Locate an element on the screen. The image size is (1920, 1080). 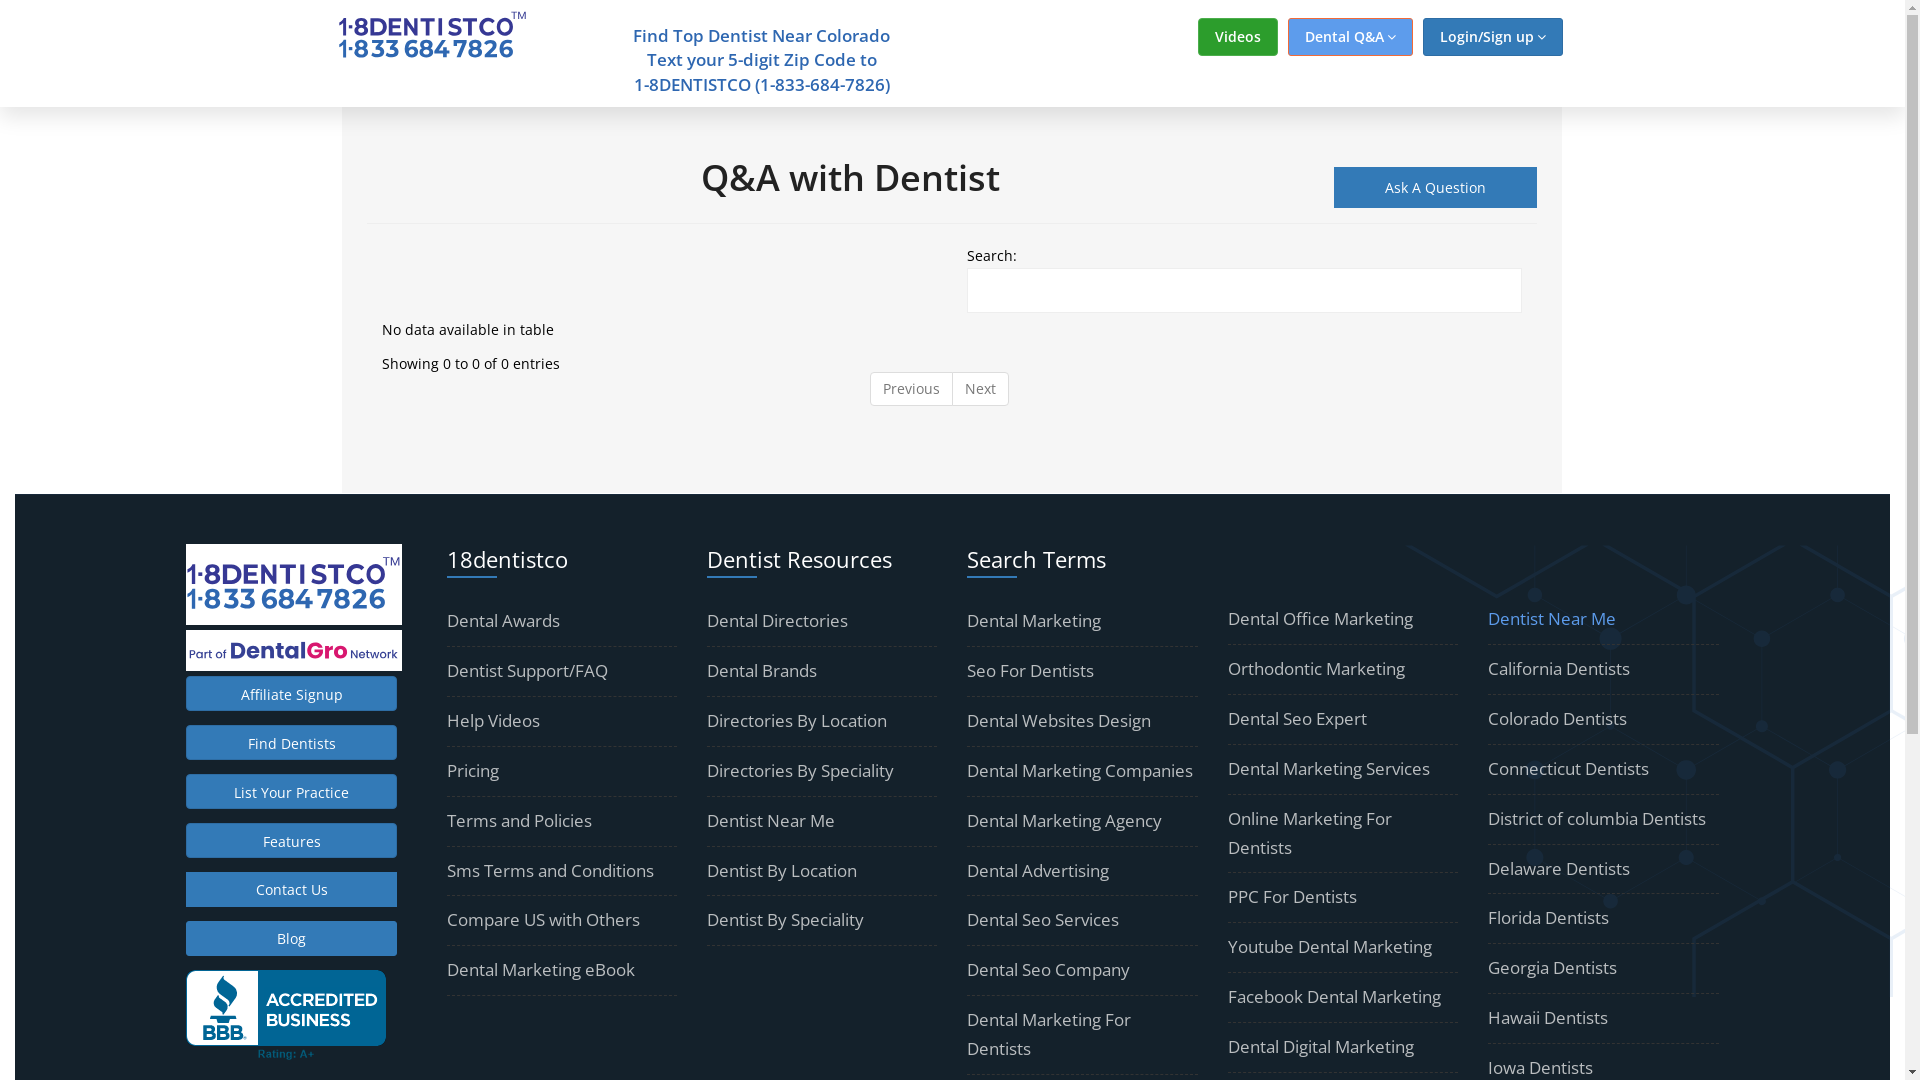
Ask A Question is located at coordinates (1436, 188).